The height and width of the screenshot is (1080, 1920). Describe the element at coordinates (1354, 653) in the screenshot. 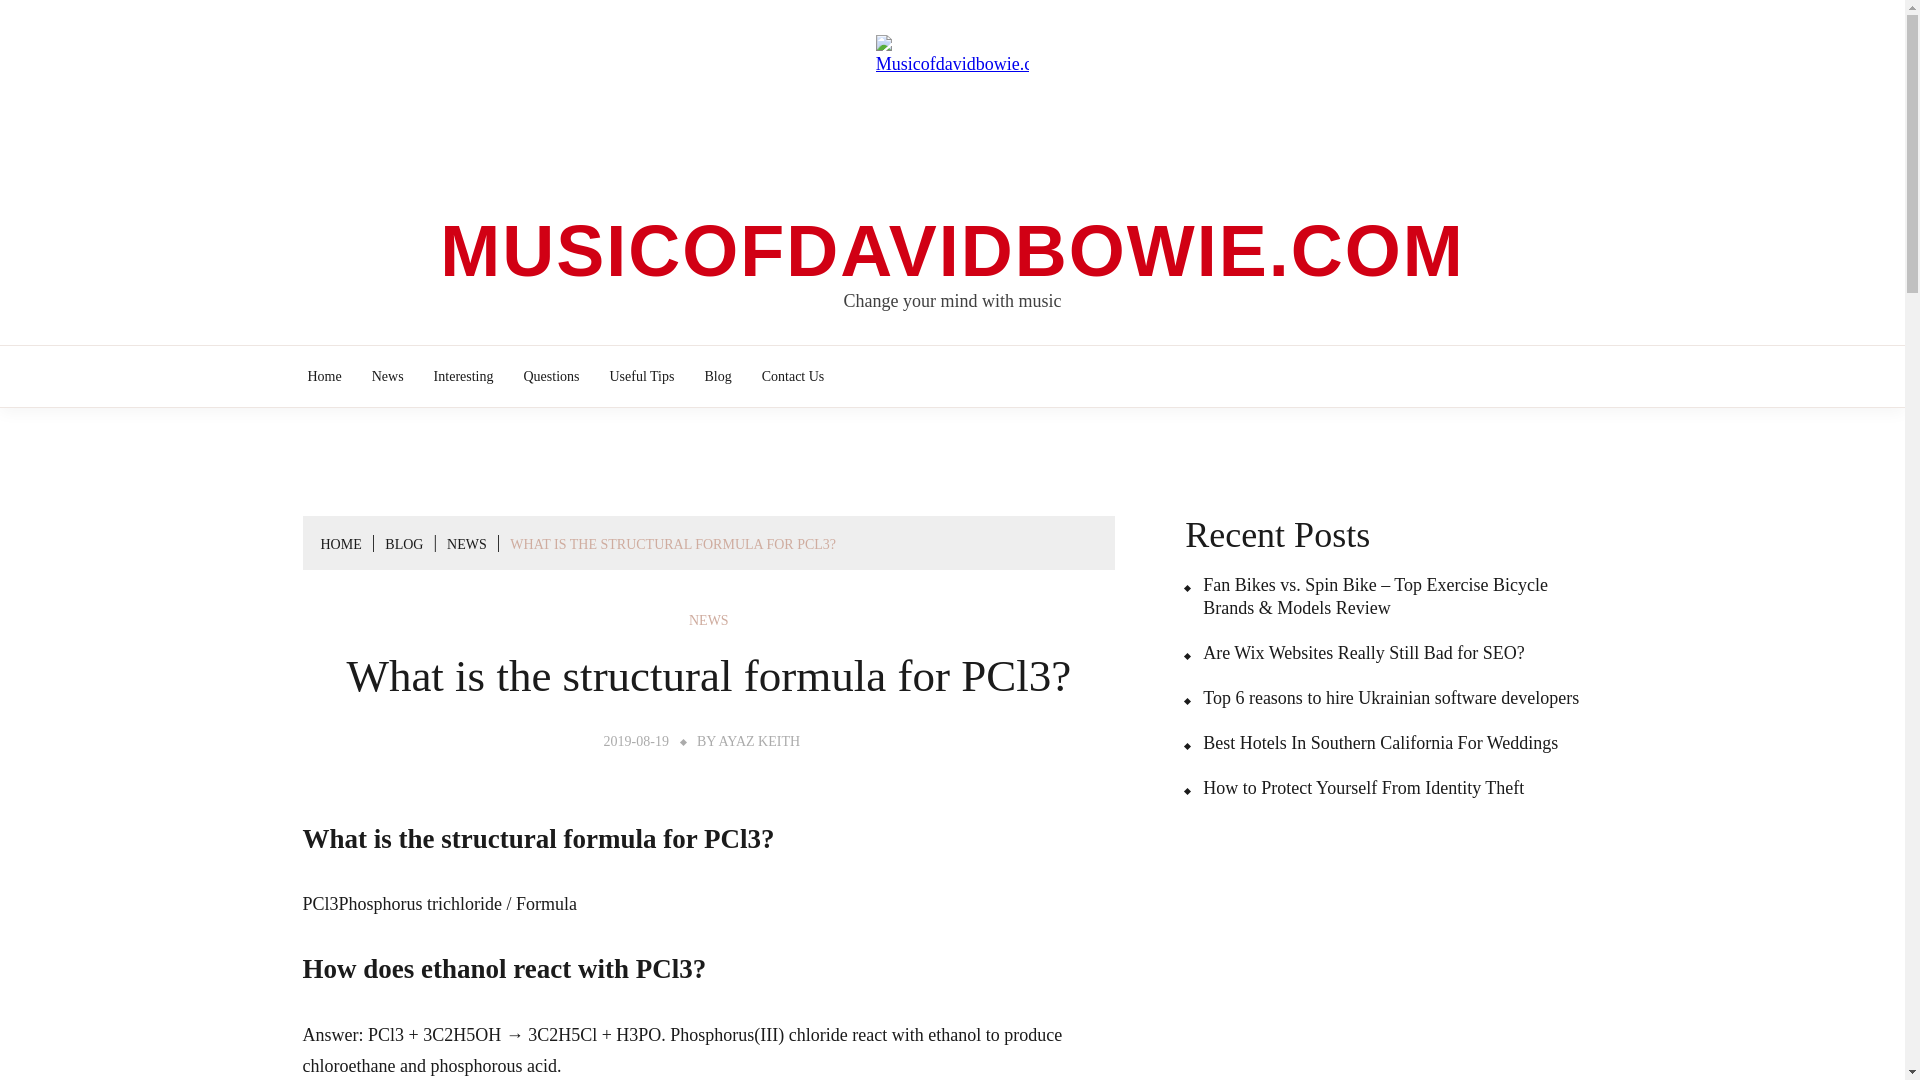

I see `Are Wix Websites Really Still Bad for SEO?` at that location.